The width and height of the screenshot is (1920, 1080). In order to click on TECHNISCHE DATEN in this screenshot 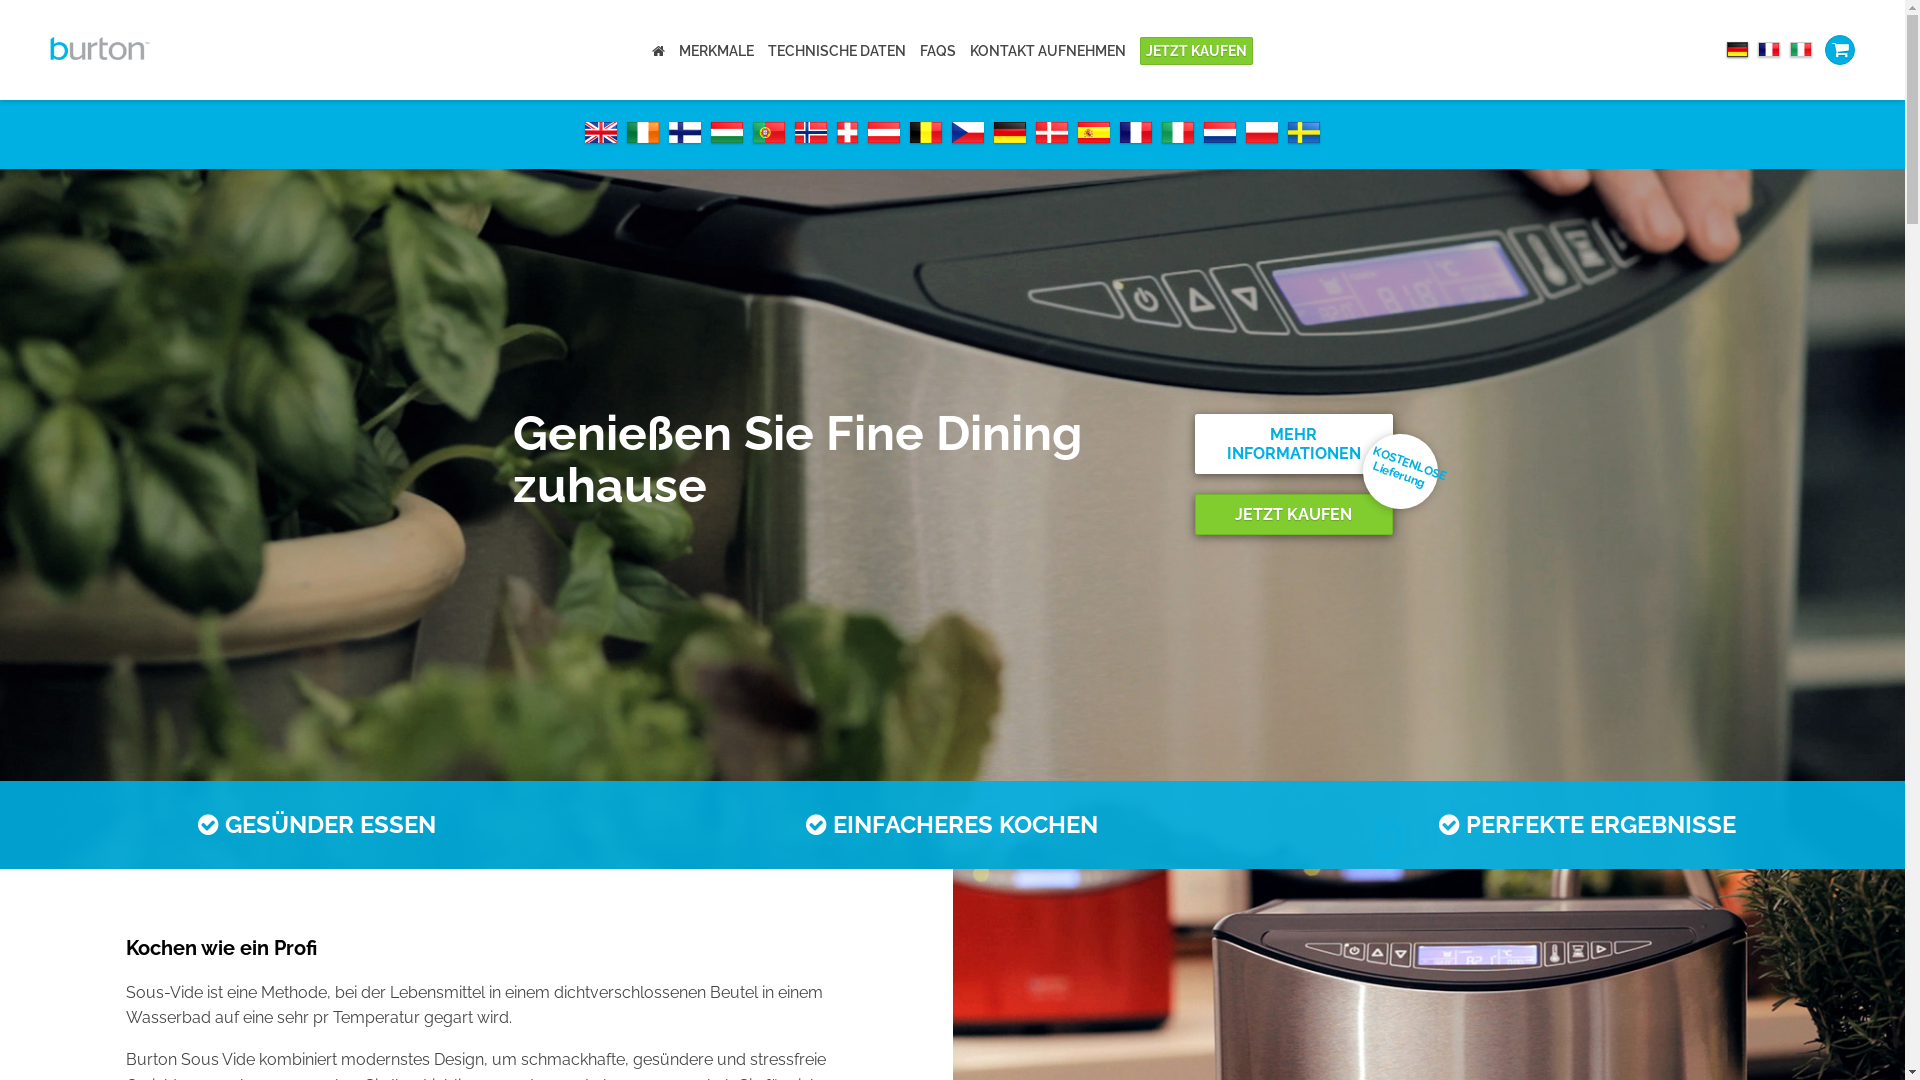, I will do `click(837, 51)`.